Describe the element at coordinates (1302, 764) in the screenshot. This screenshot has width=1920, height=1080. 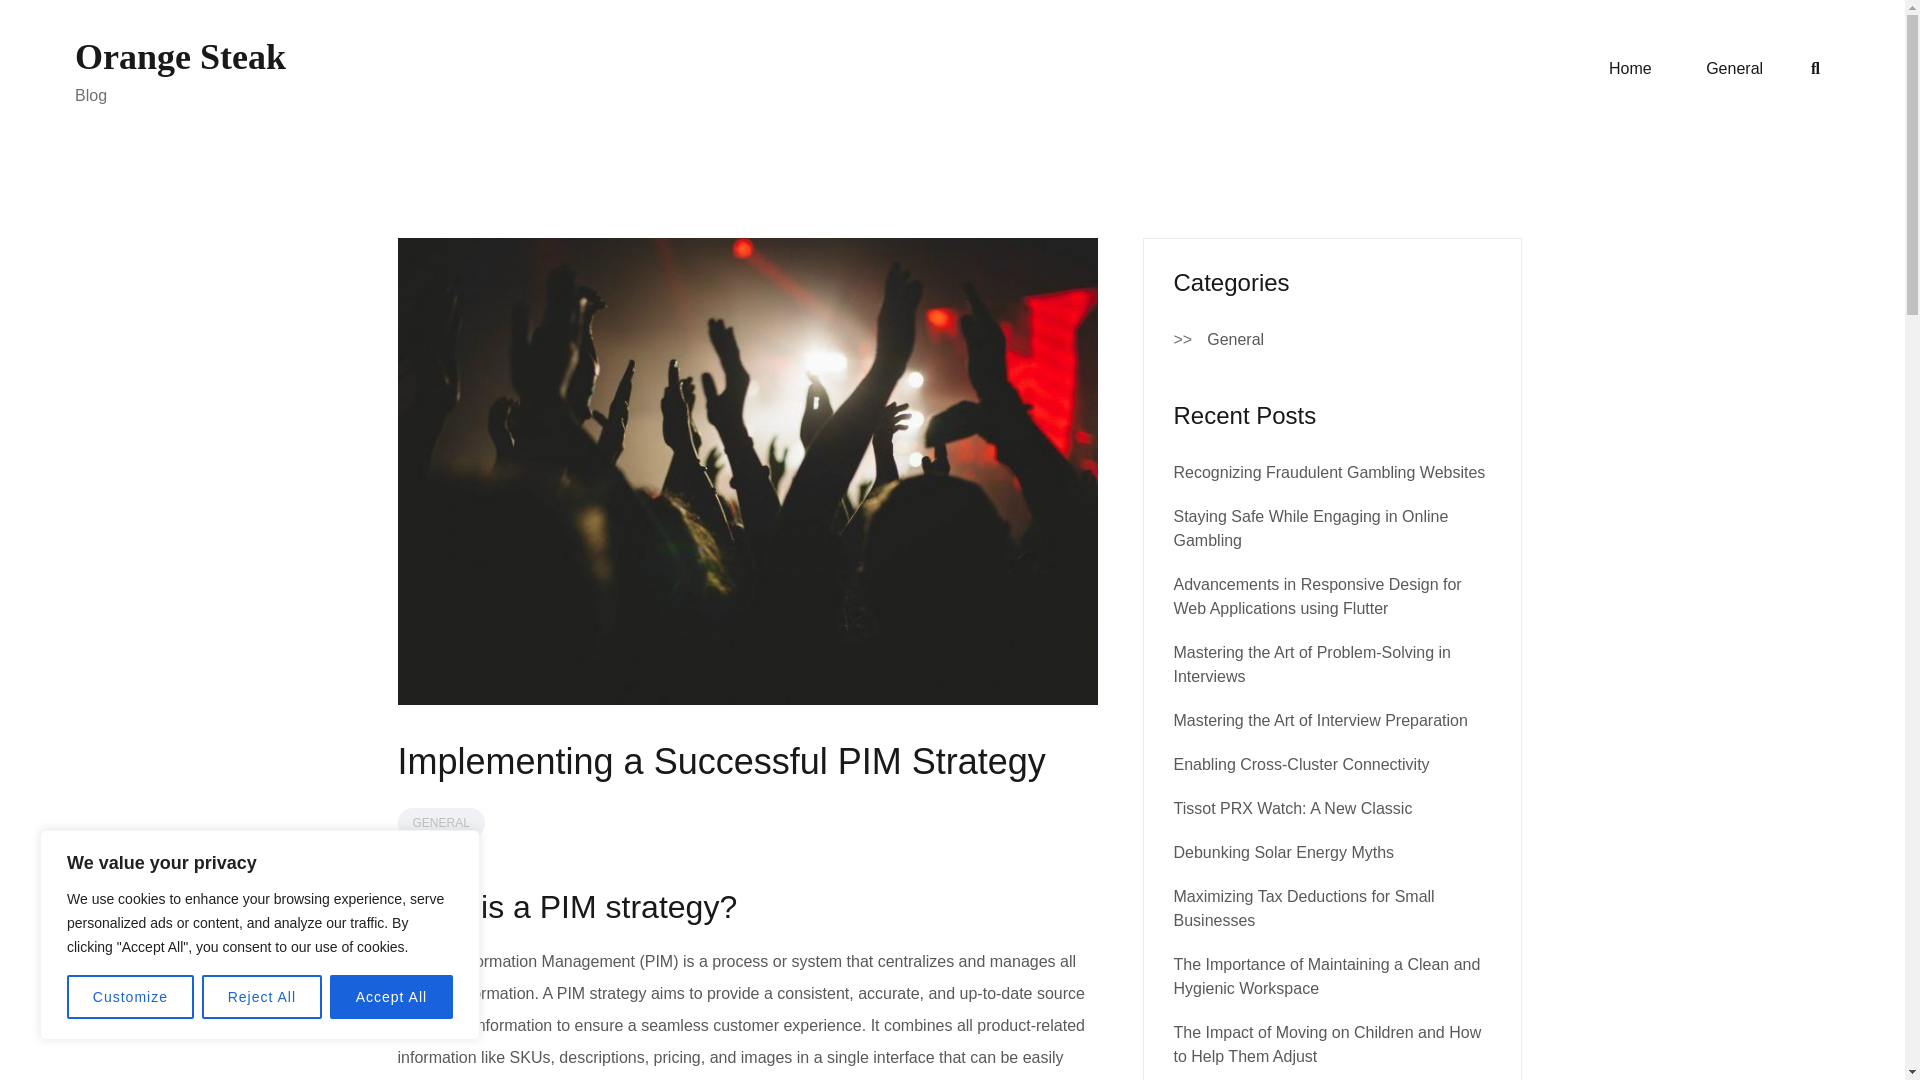
I see `Enabling Cross-Cluster Connectivity` at that location.